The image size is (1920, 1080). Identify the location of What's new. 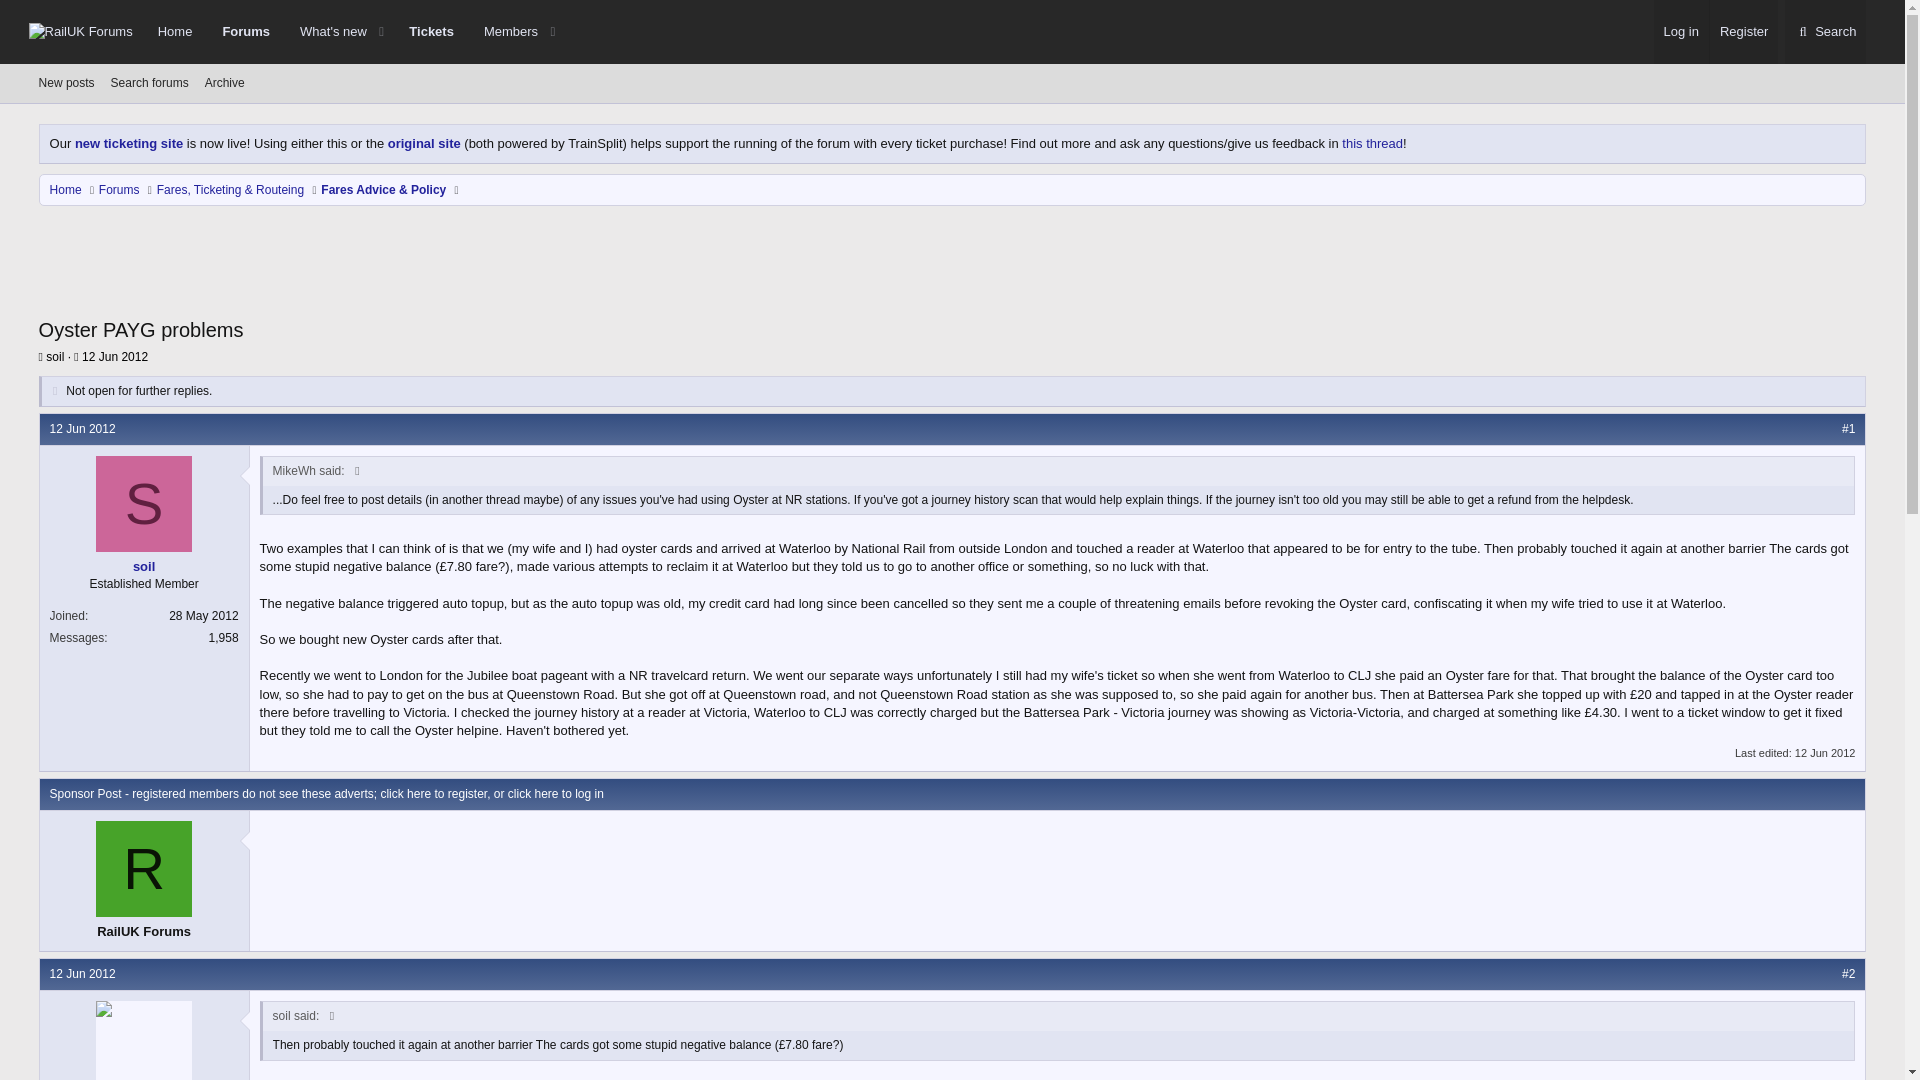
(504, 32).